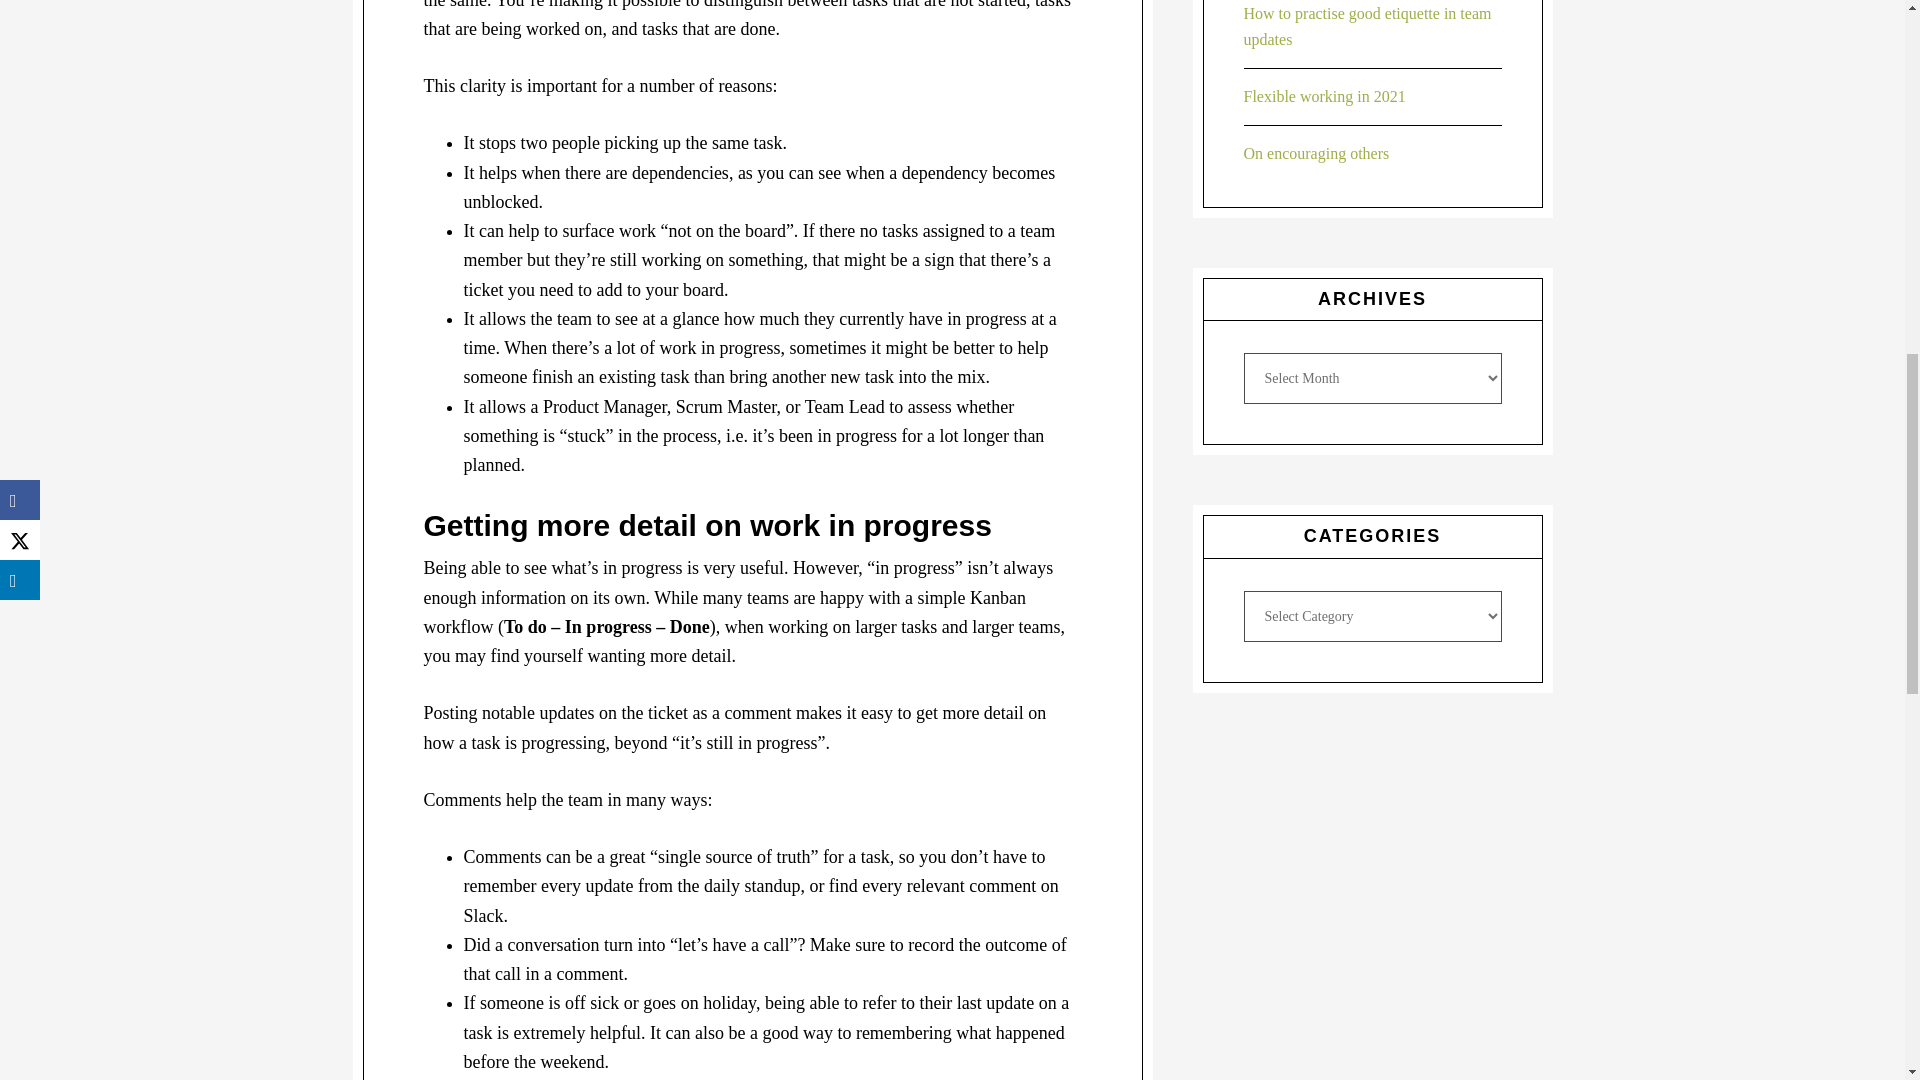  What do you see at coordinates (1324, 96) in the screenshot?
I see `Flexible working in 2021` at bounding box center [1324, 96].